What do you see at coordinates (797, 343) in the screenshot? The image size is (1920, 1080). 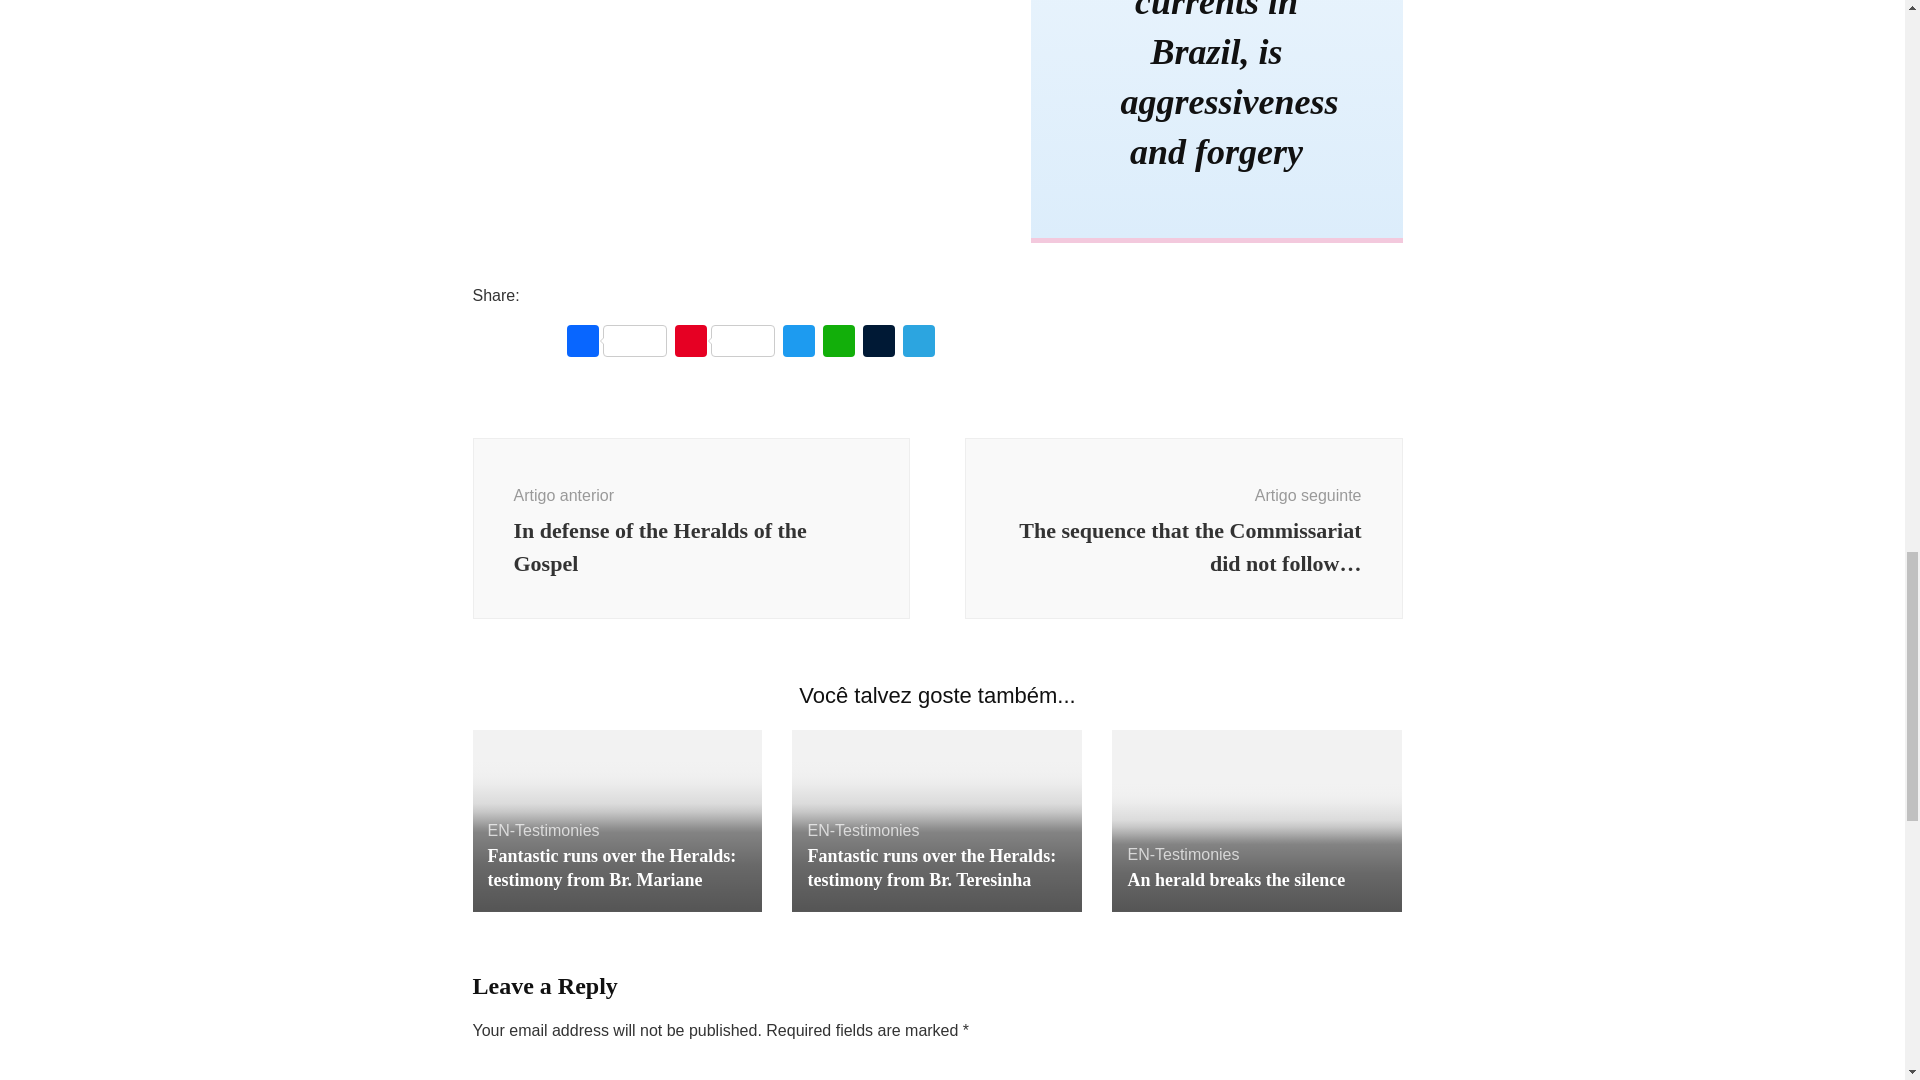 I see `Twitter` at bounding box center [797, 343].